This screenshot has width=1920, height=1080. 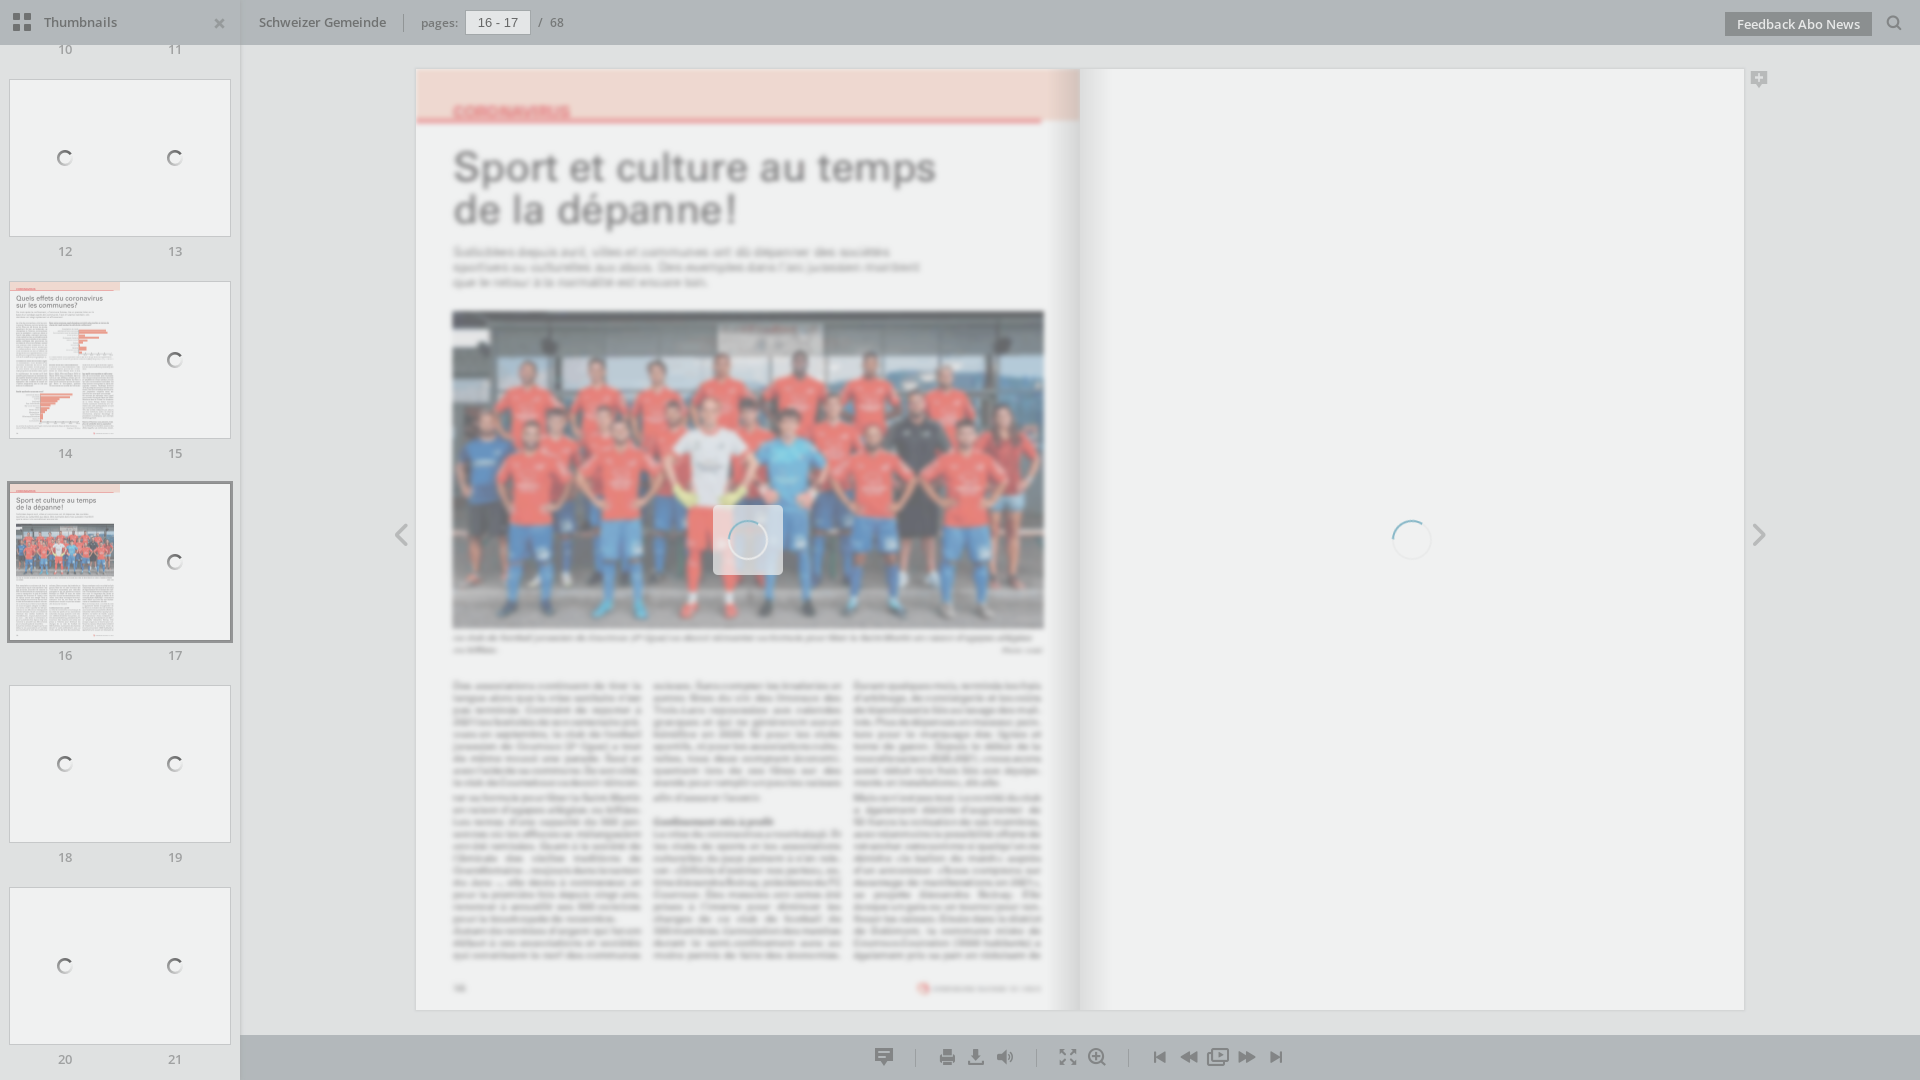 I want to click on Previous Page, so click(x=400, y=538).